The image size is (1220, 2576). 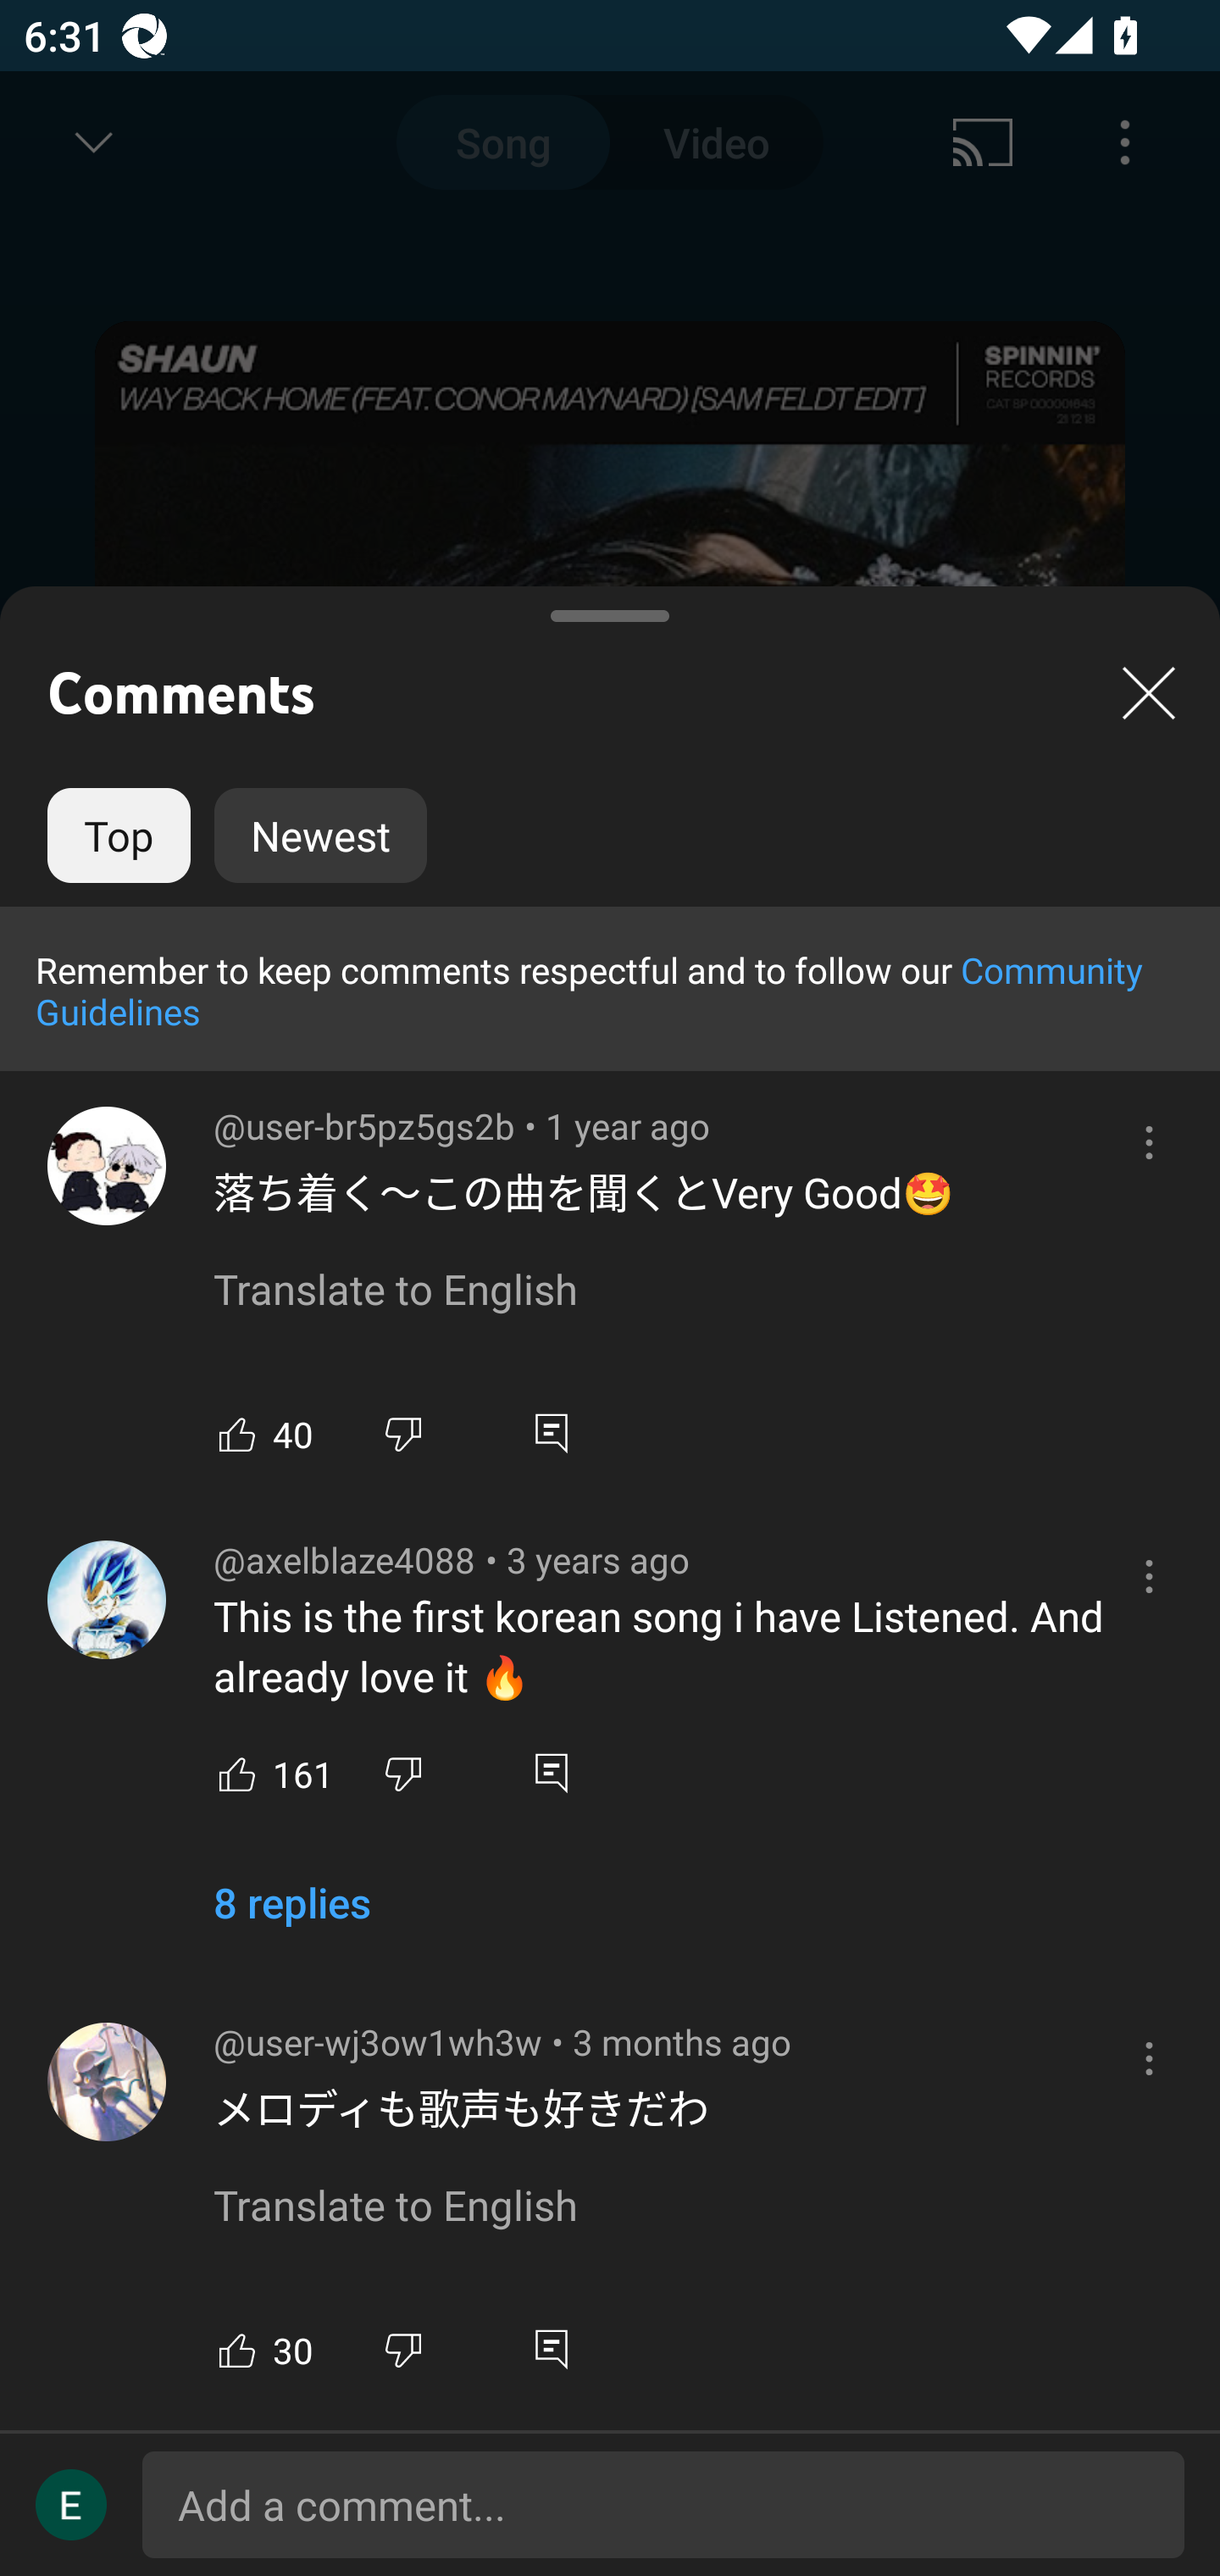 I want to click on @user-wj3ow1wh3w, so click(x=107, y=2081).